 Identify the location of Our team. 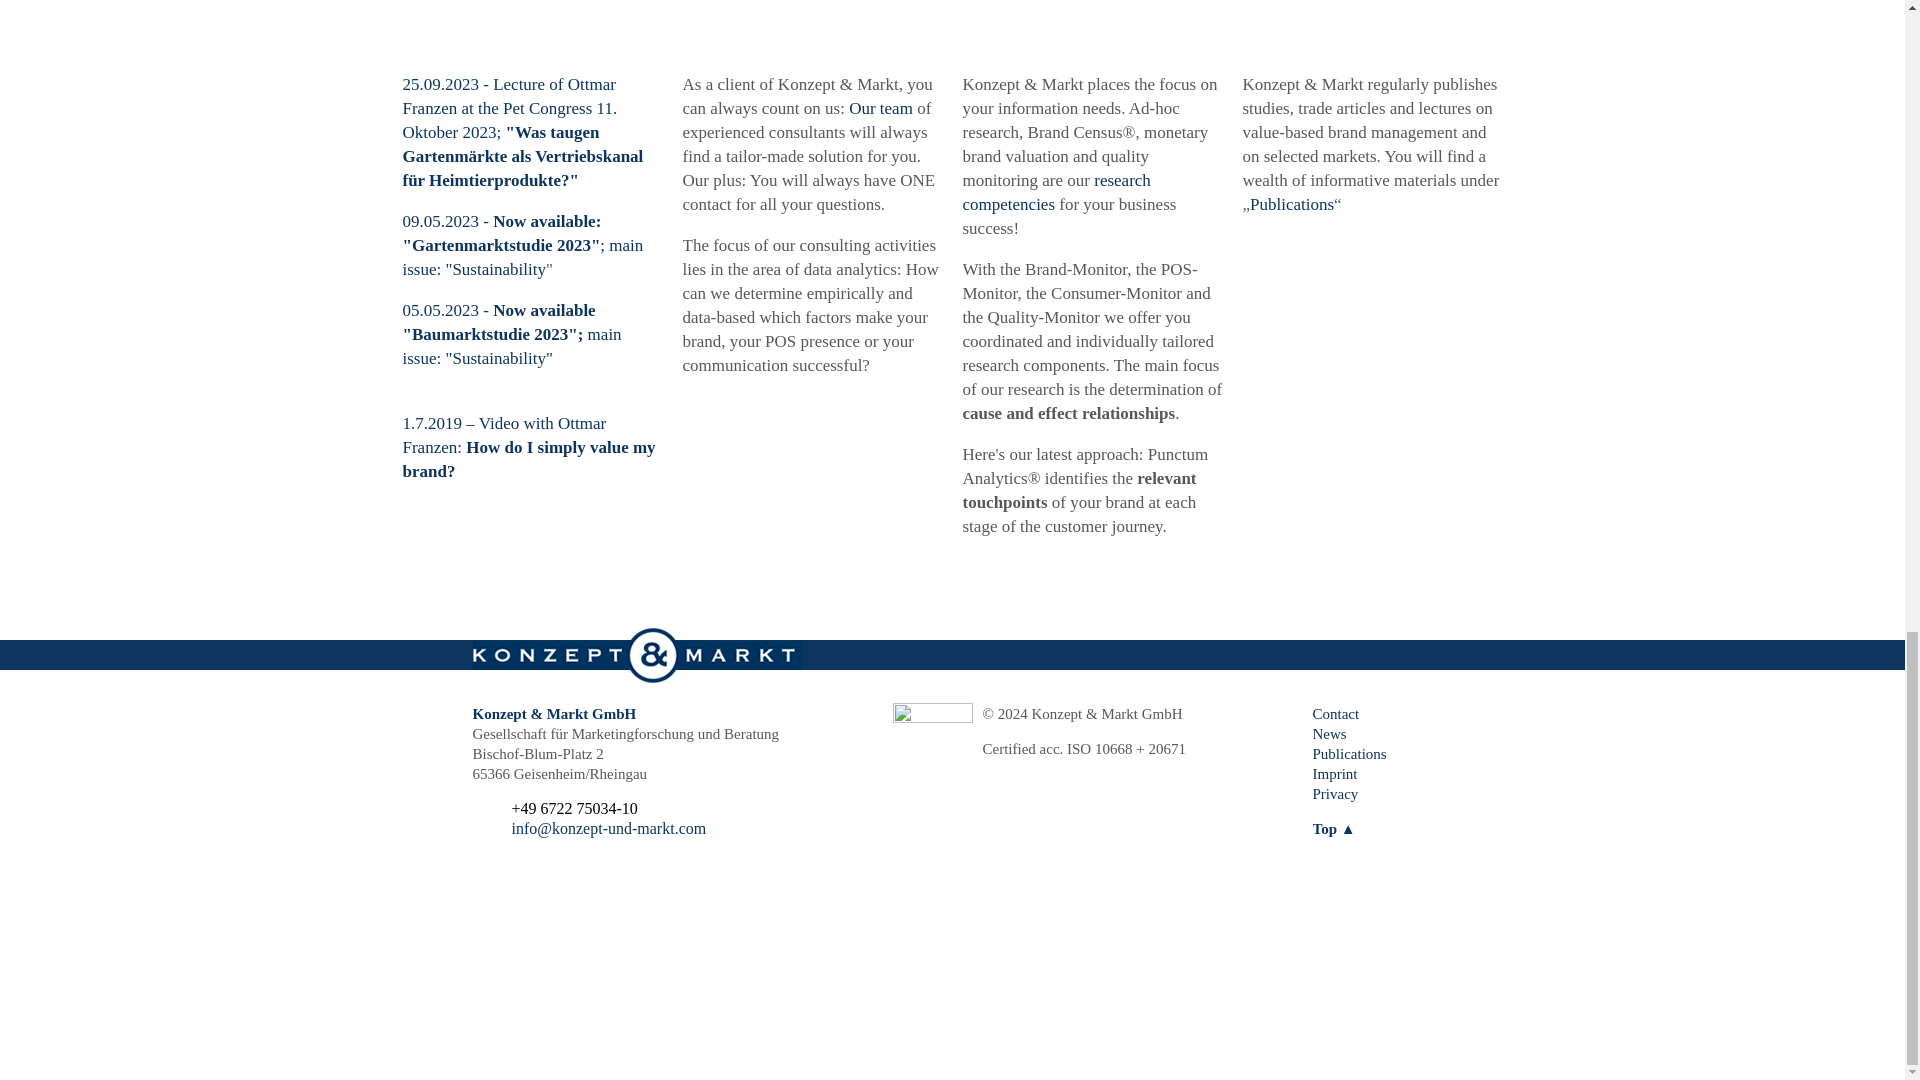
(880, 108).